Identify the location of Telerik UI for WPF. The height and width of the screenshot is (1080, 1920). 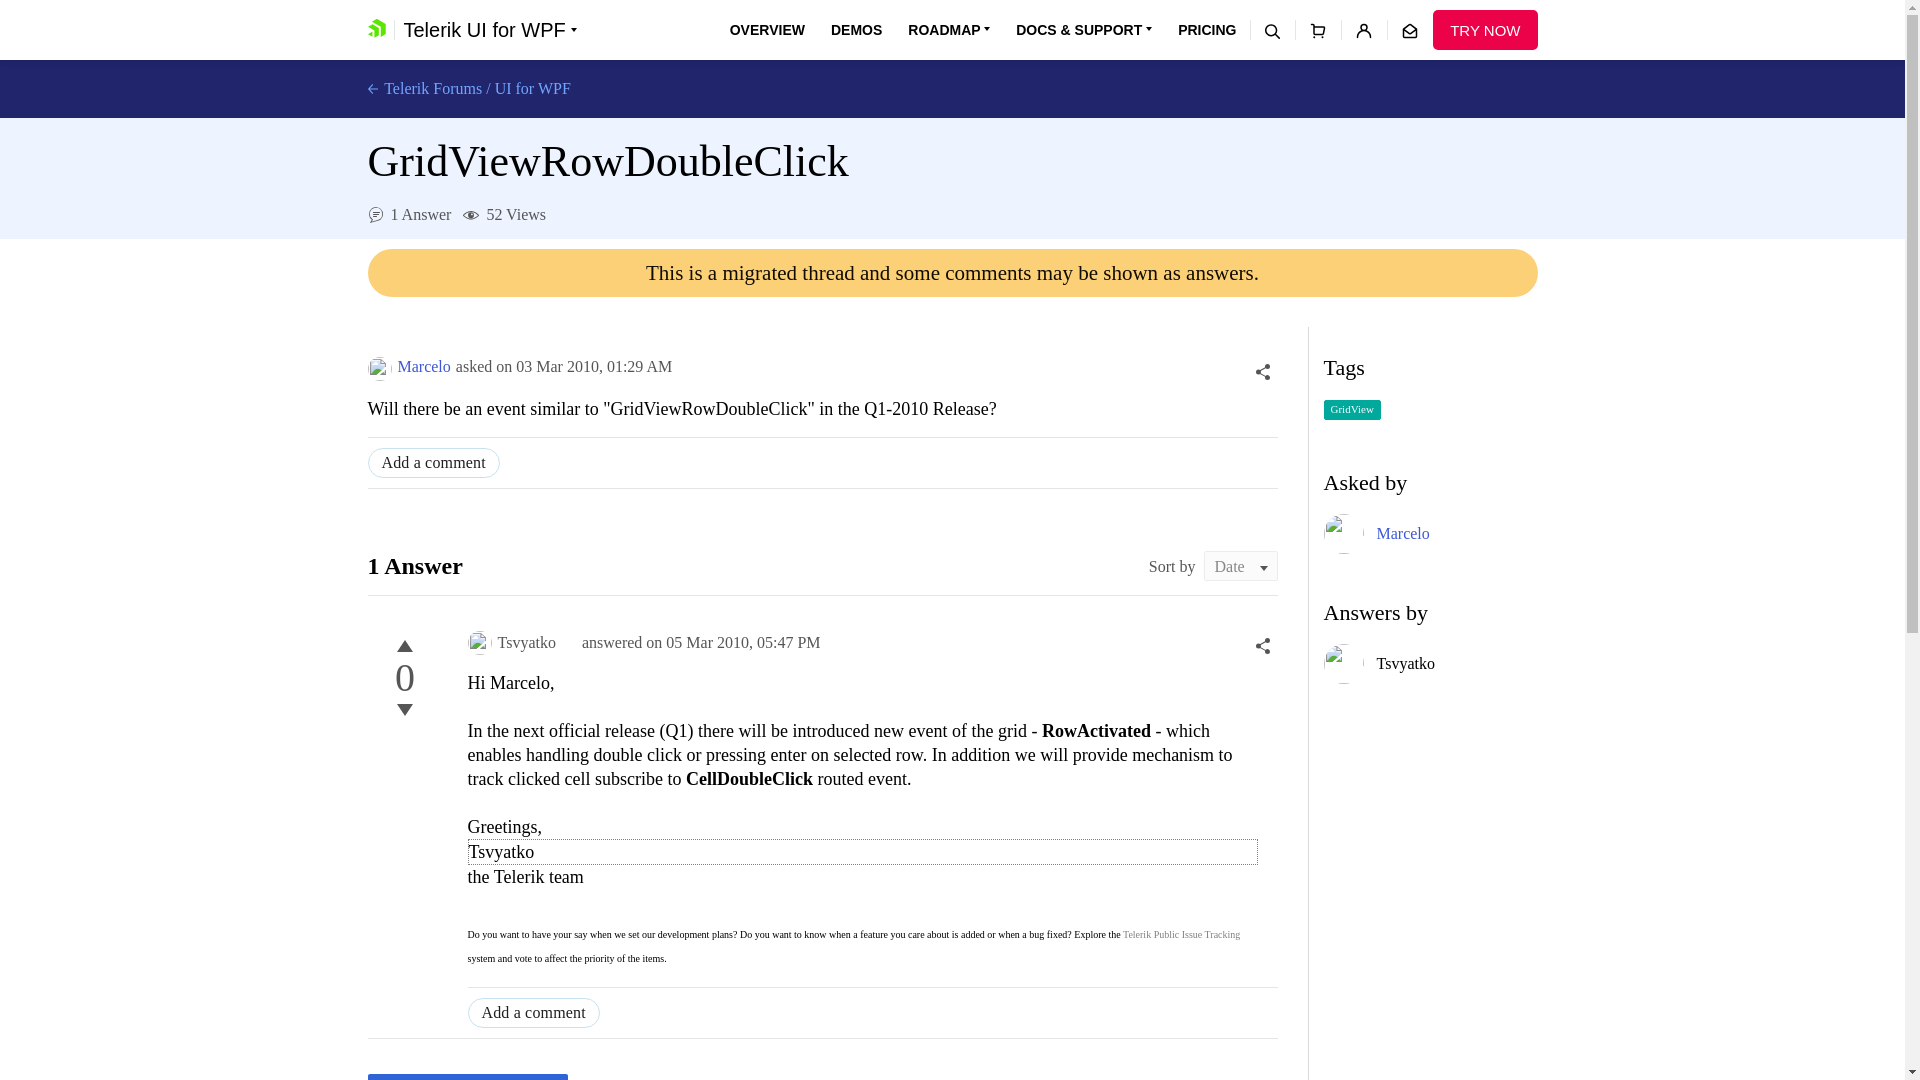
(490, 30).